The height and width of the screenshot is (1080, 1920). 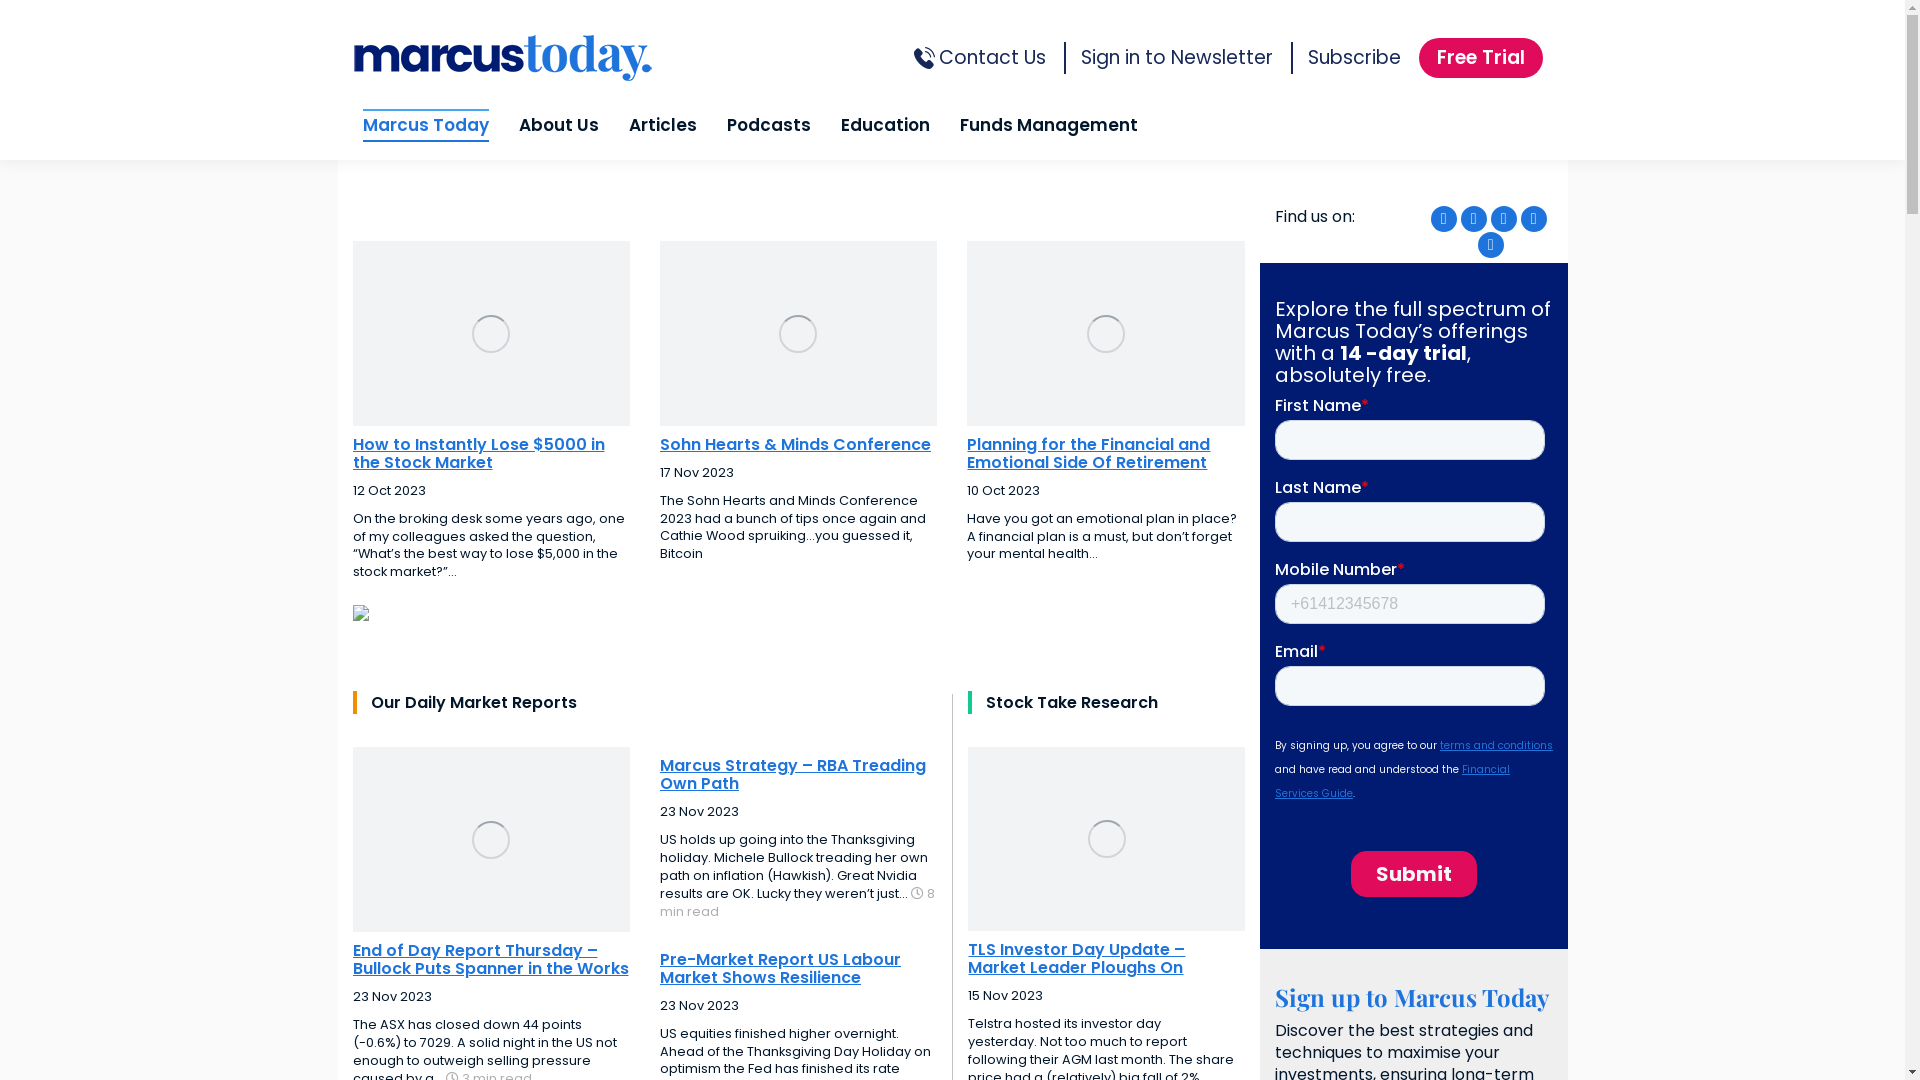 I want to click on About Us, so click(x=558, y=126).